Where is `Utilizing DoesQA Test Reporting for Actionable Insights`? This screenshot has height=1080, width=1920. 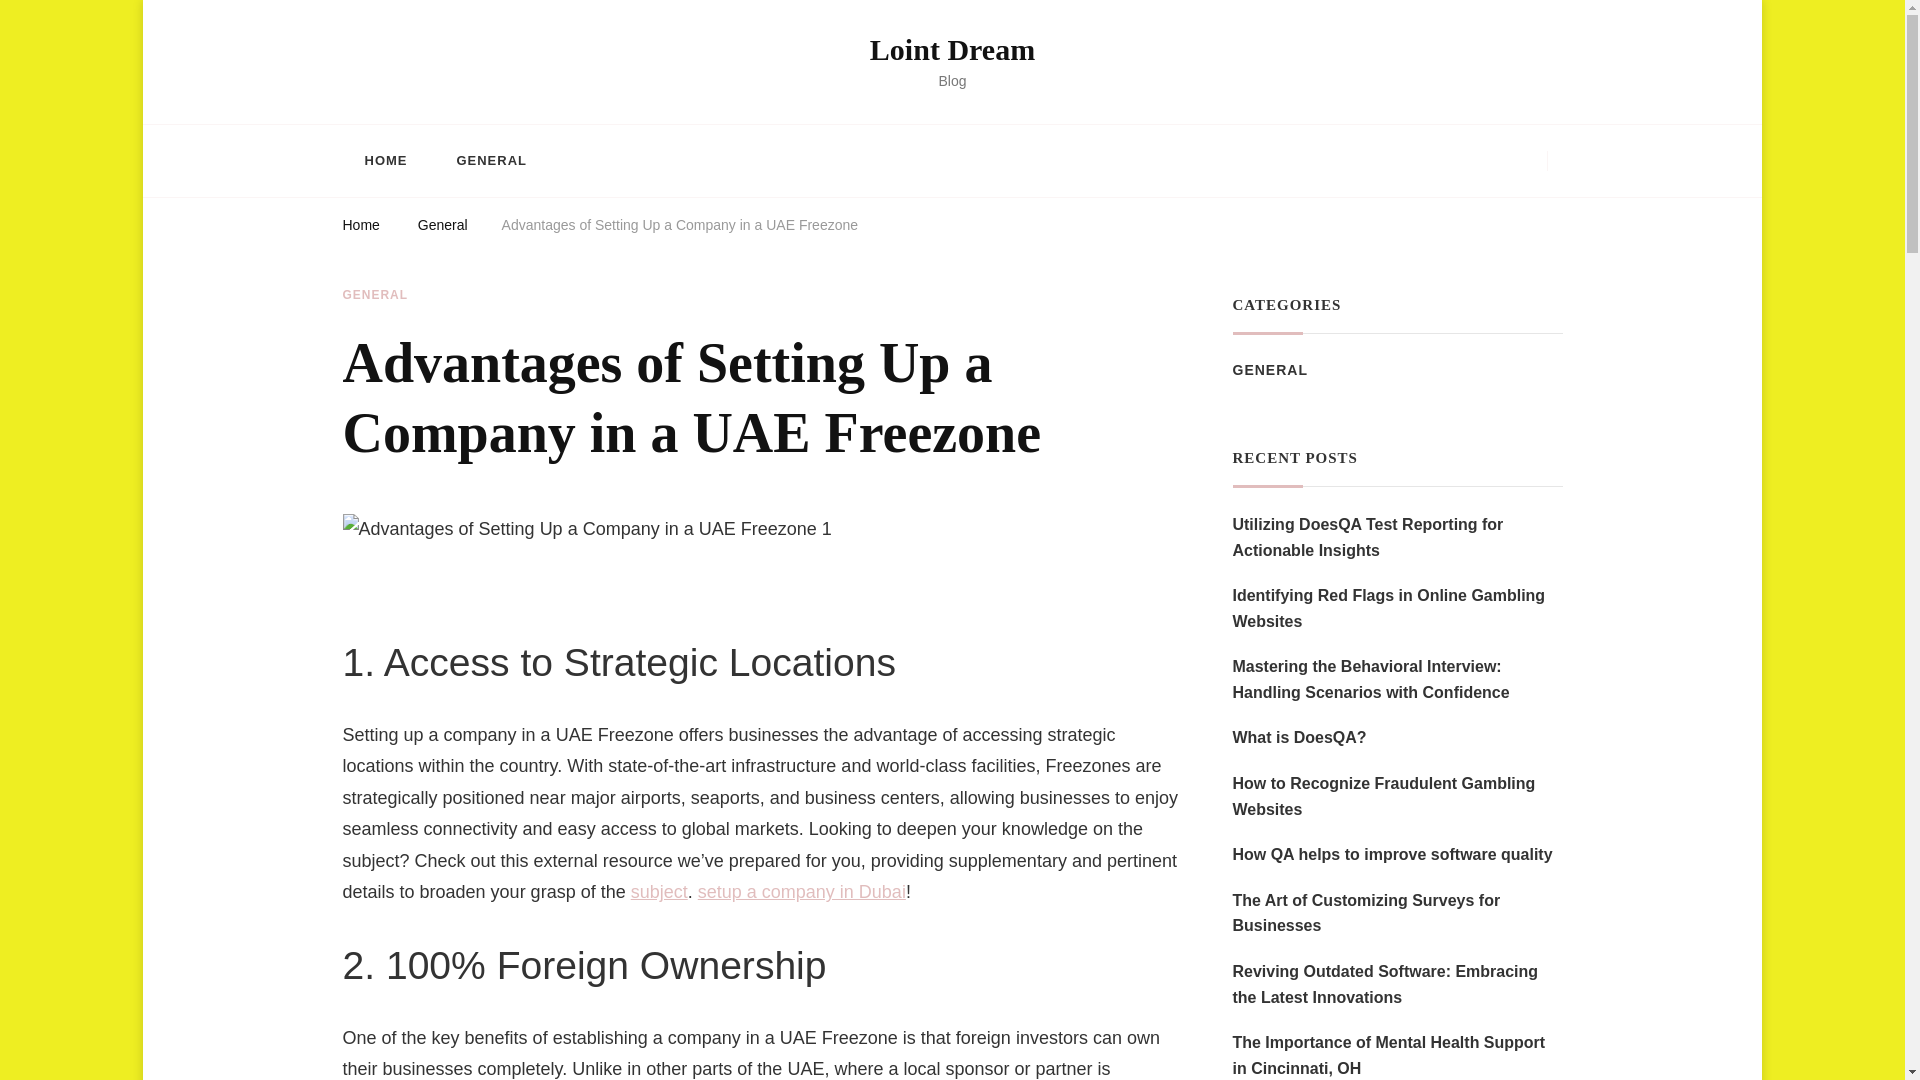 Utilizing DoesQA Test Reporting for Actionable Insights is located at coordinates (1397, 536).